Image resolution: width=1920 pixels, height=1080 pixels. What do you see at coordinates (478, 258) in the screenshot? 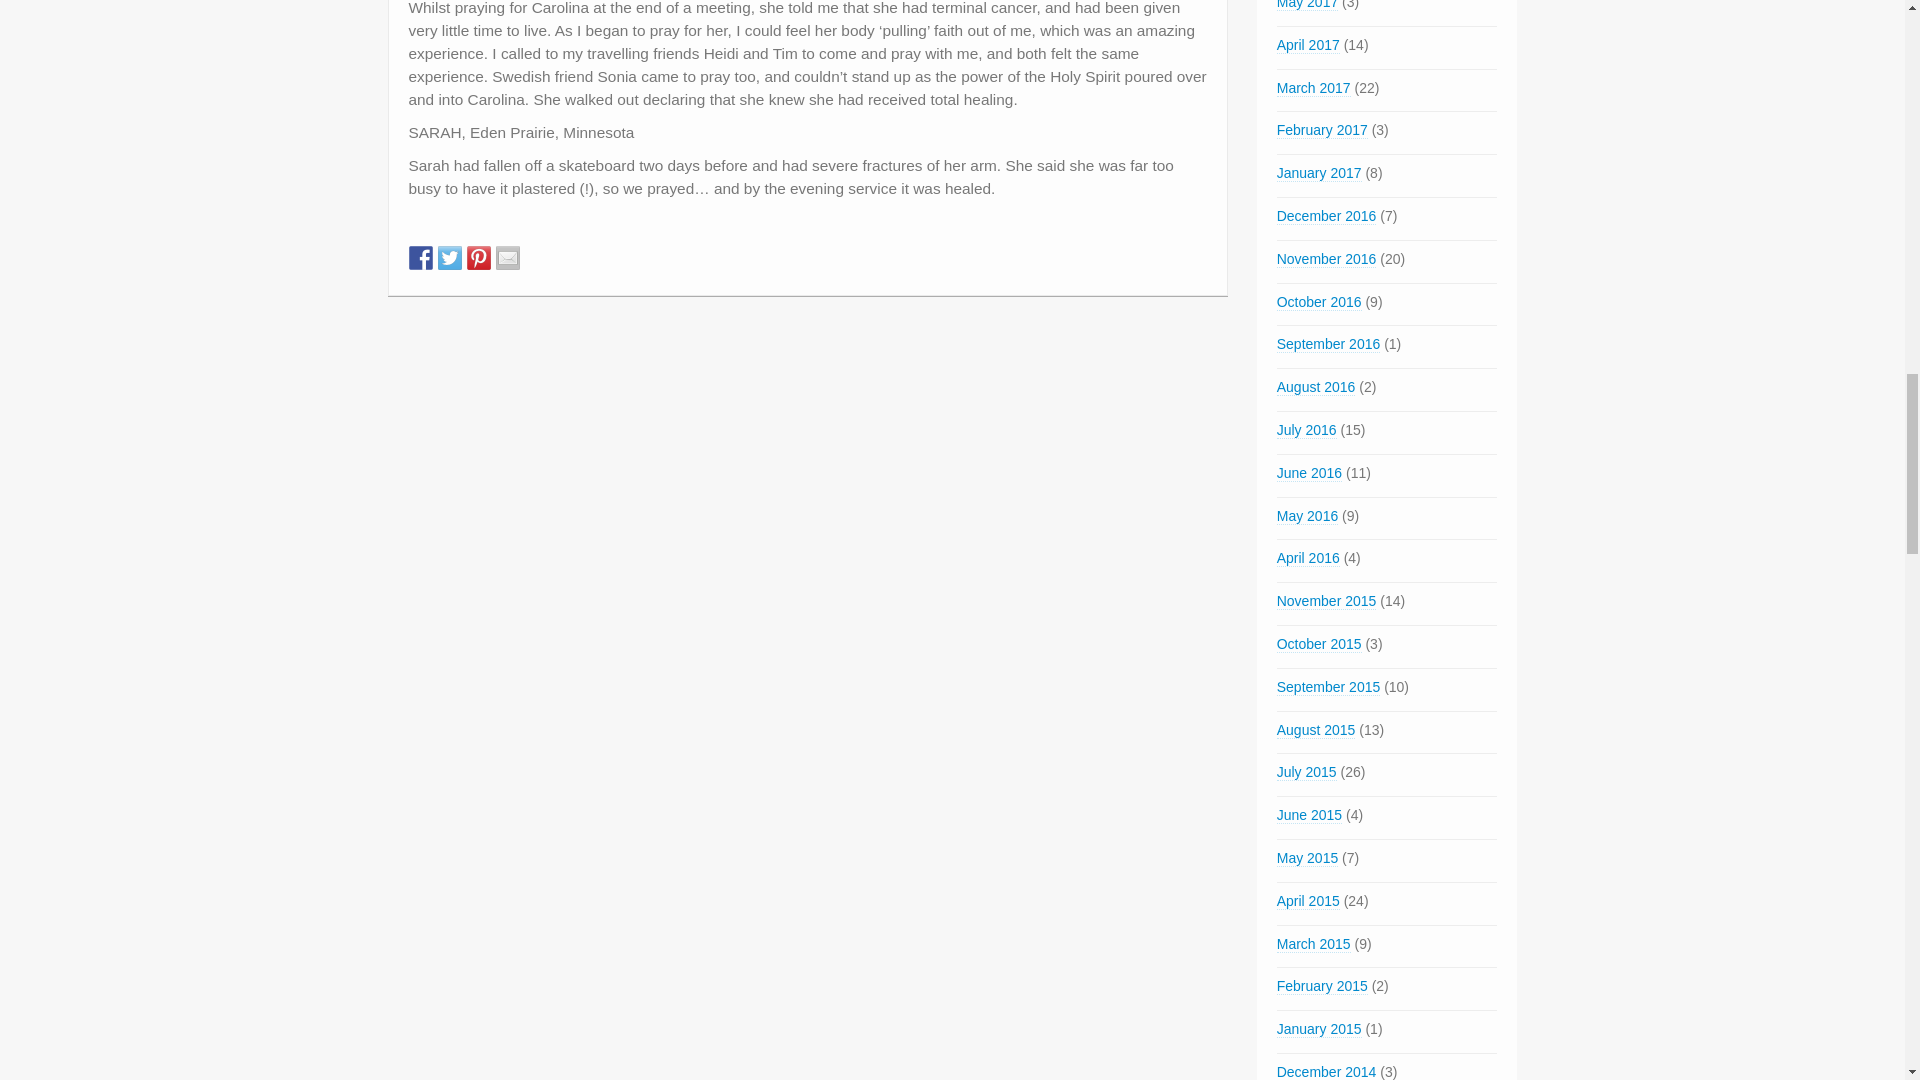
I see `Pin it with Pinterest` at bounding box center [478, 258].